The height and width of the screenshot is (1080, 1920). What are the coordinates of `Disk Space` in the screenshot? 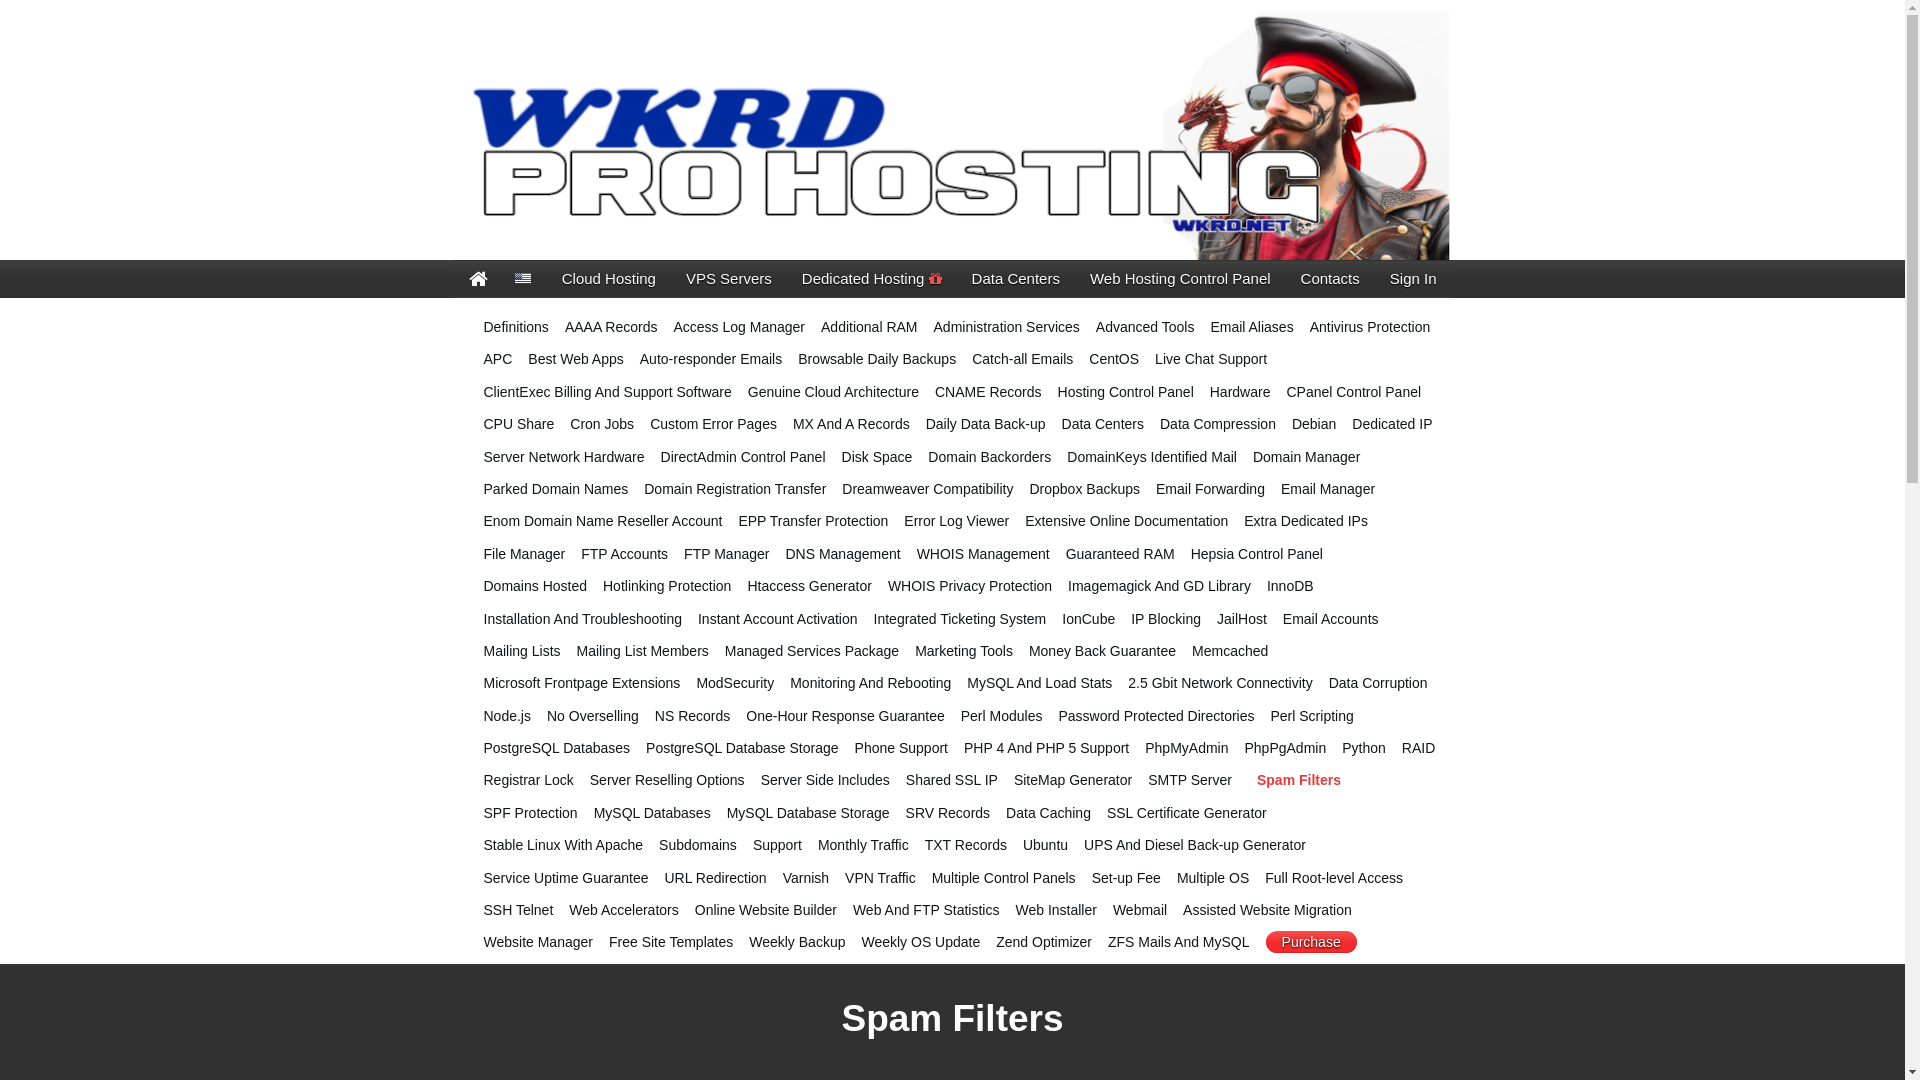 It's located at (878, 457).